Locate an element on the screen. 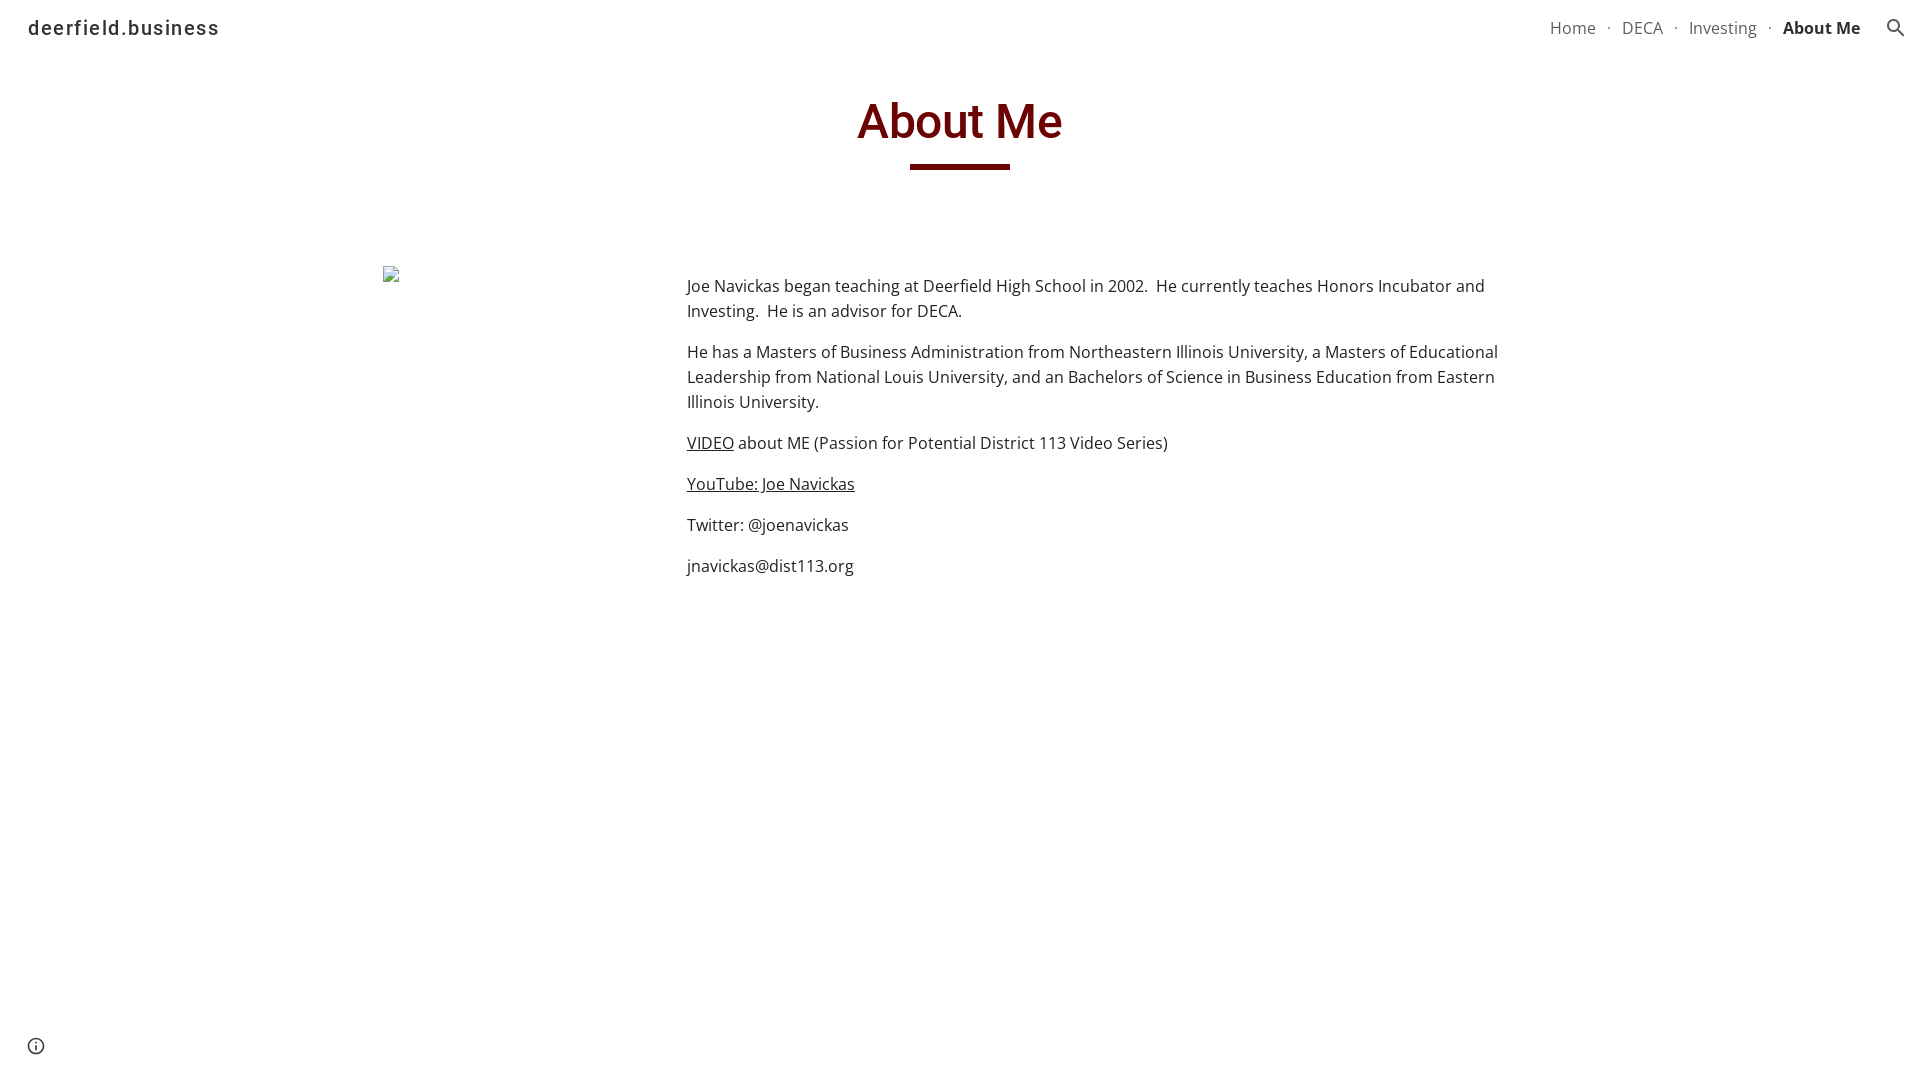 The image size is (1920, 1080). YouTube: Joe Navickas is located at coordinates (771, 484).